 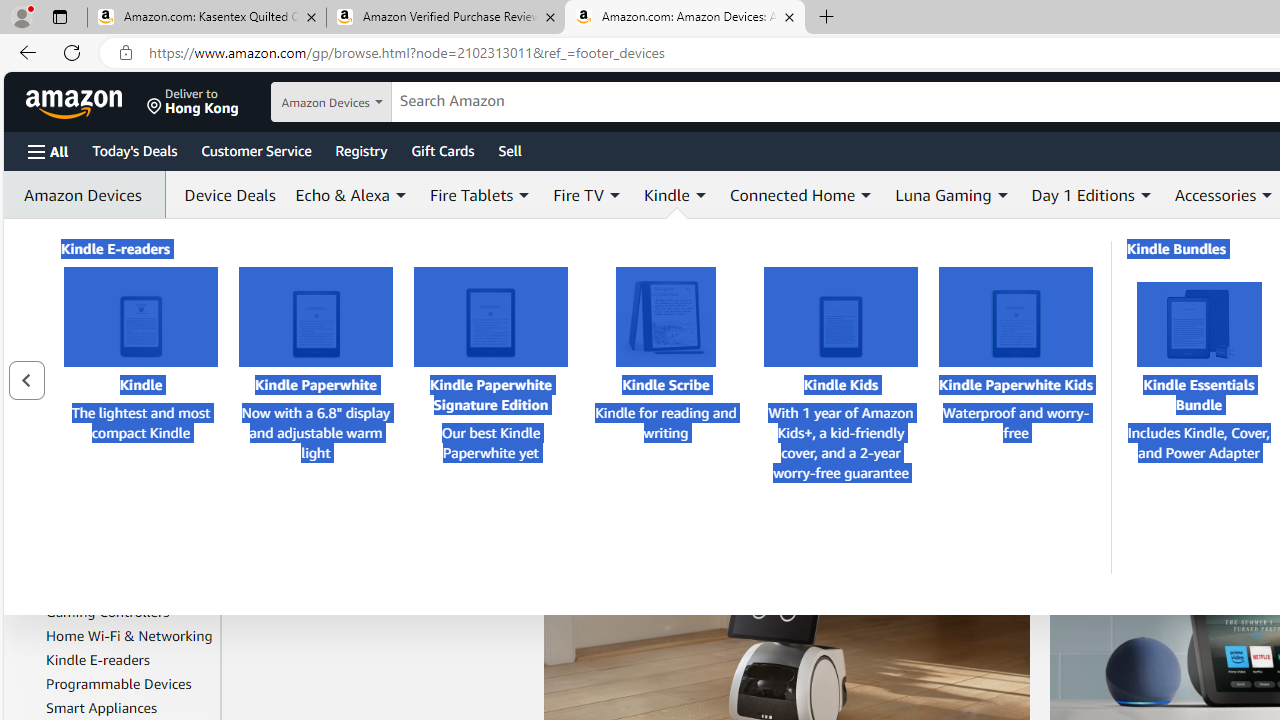 I want to click on Sell, so click(x=510, y=150).